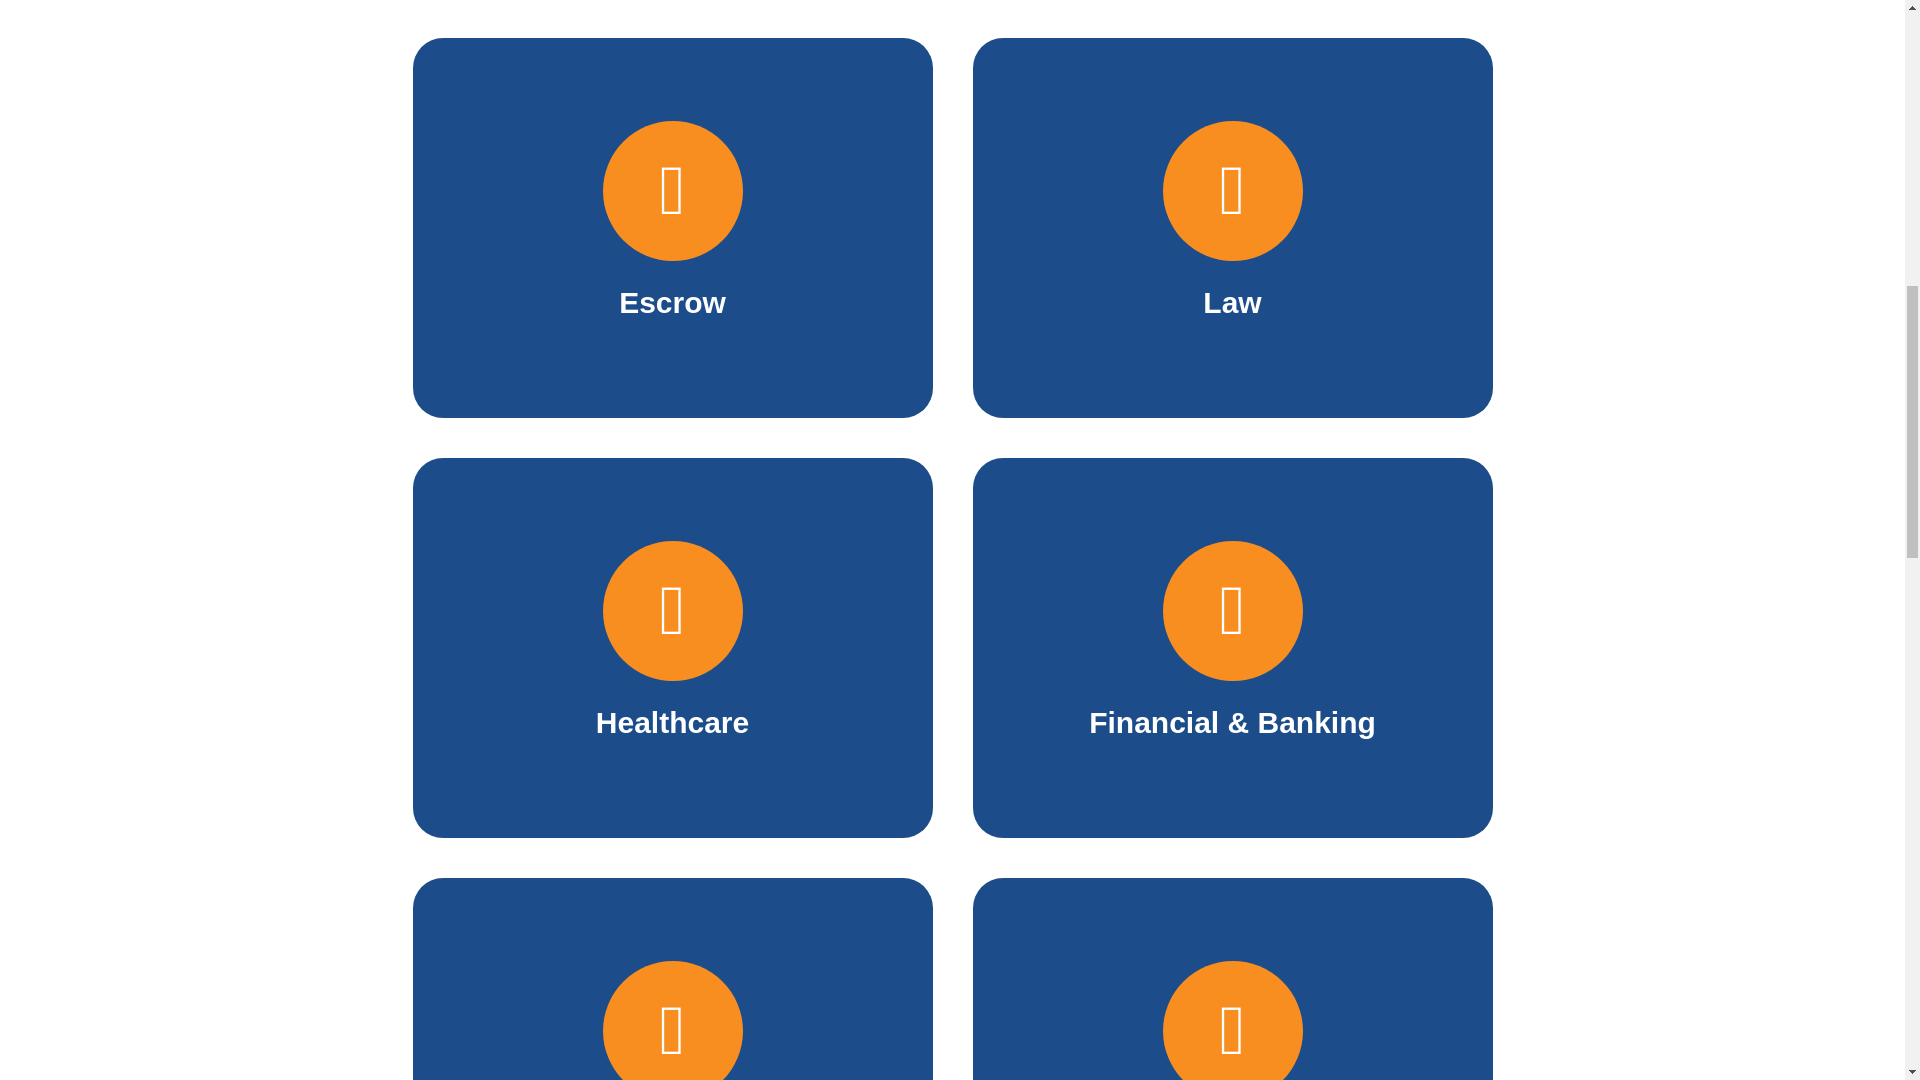  I want to click on Learn More, so click(672, 525).